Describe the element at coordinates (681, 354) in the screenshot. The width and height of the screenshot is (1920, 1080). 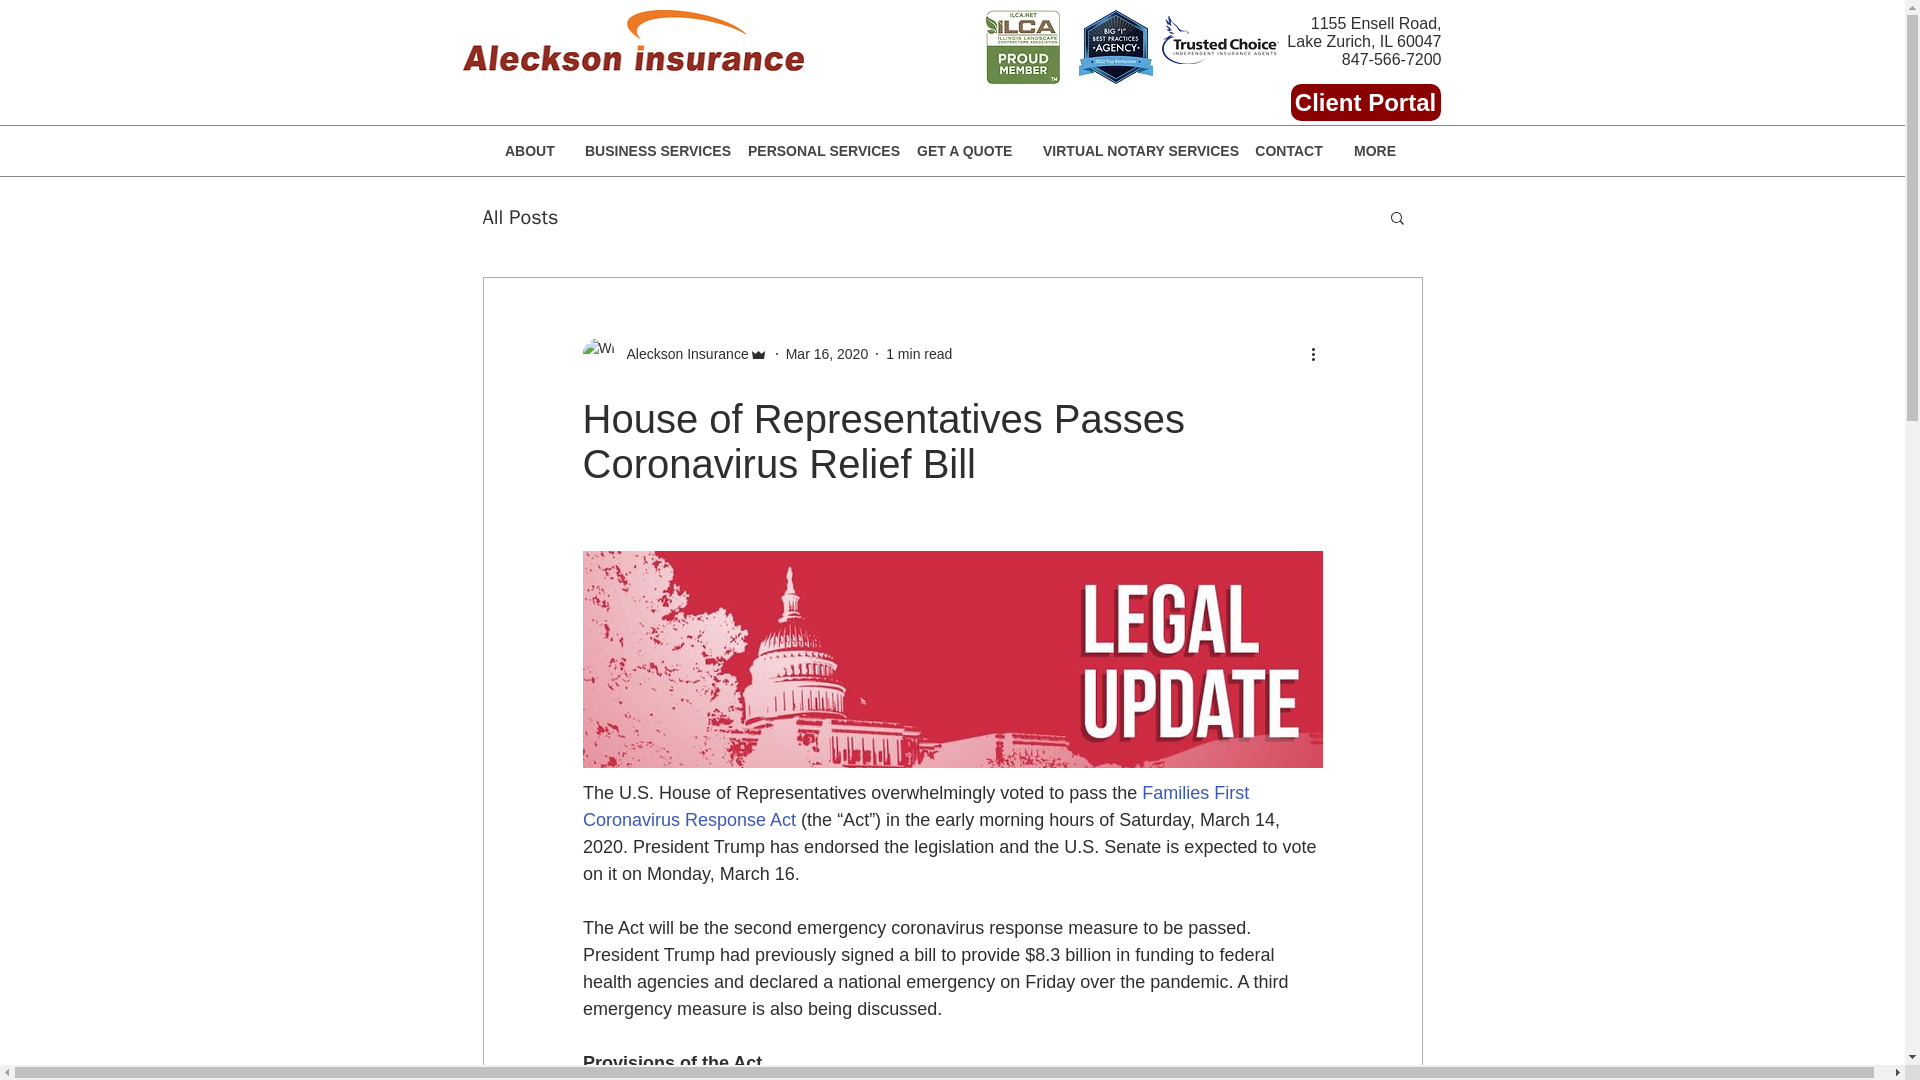
I see `Aleckson Insurance` at that location.